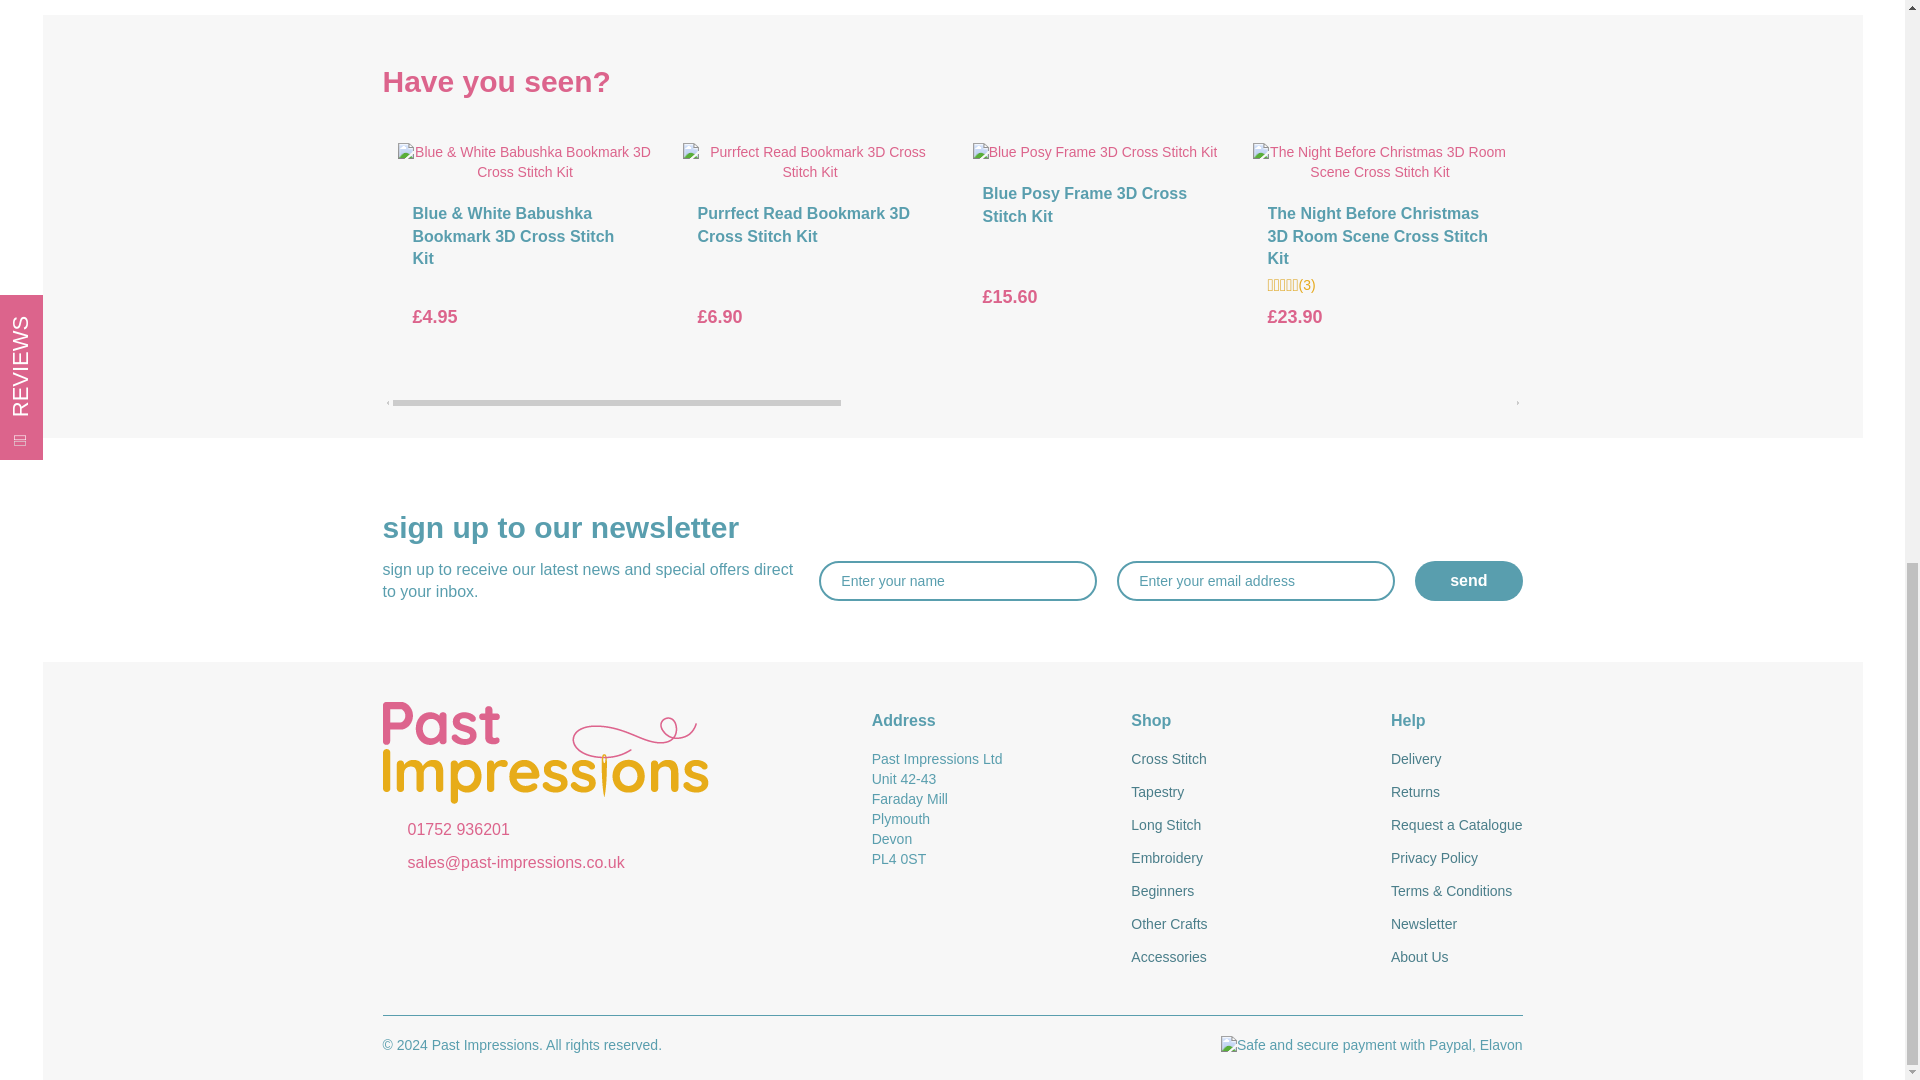  What do you see at coordinates (1246, 924) in the screenshot?
I see `Other Crafts` at bounding box center [1246, 924].